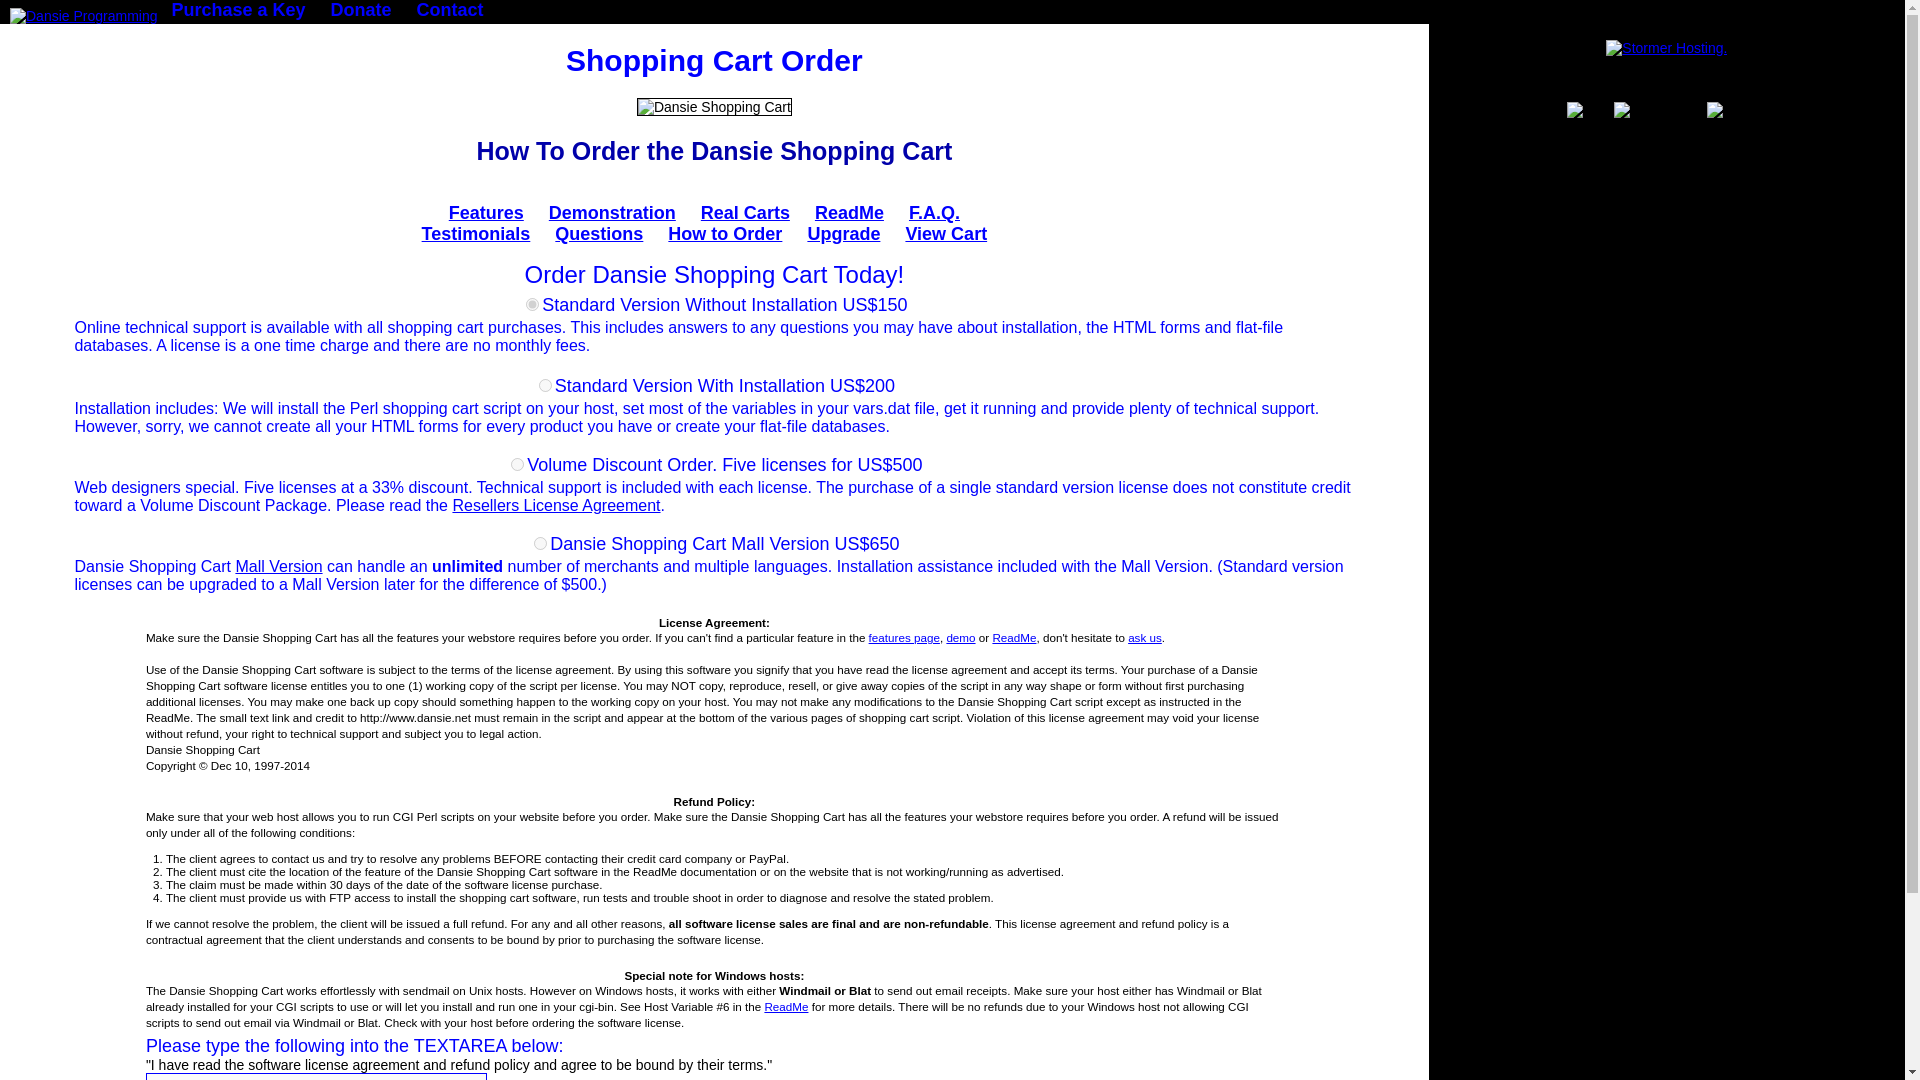 The width and height of the screenshot is (1920, 1080). What do you see at coordinates (360, 10) in the screenshot?
I see `Donate` at bounding box center [360, 10].